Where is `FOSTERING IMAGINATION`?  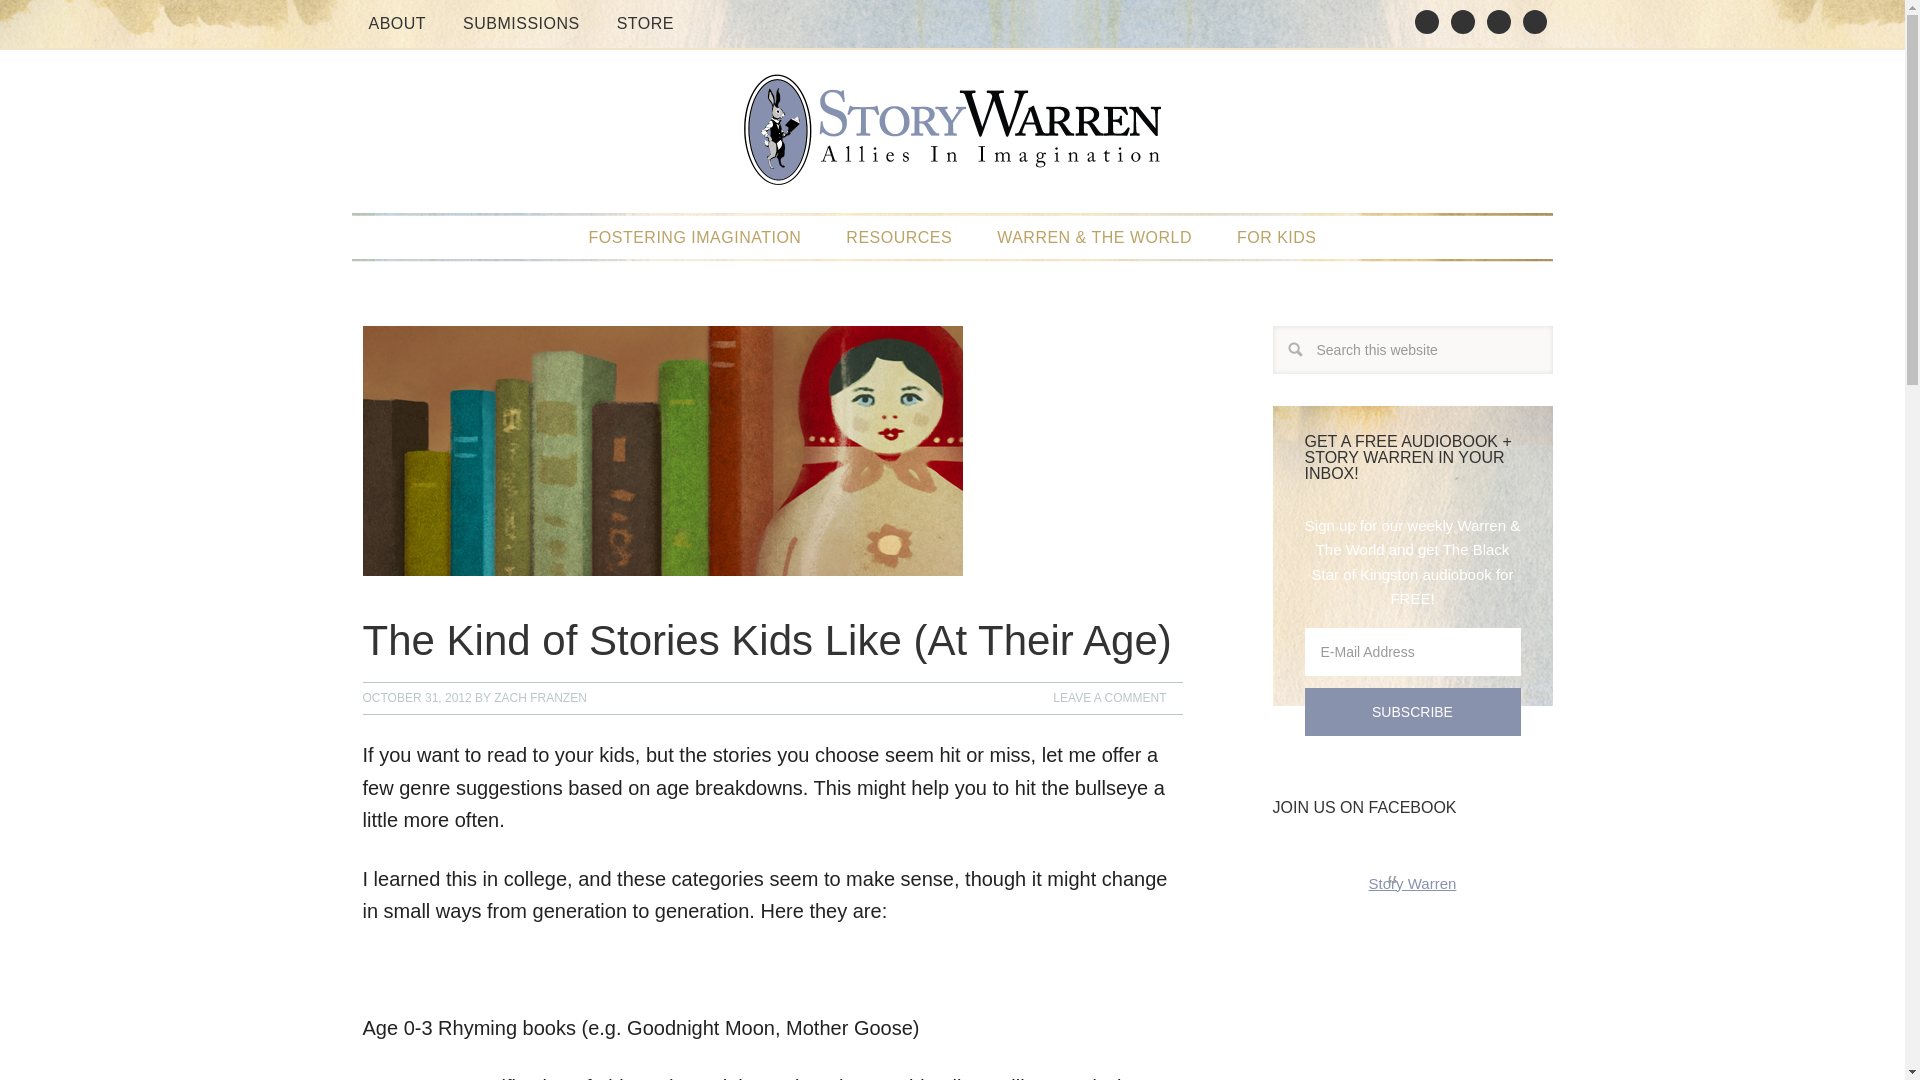 FOSTERING IMAGINATION is located at coordinates (694, 237).